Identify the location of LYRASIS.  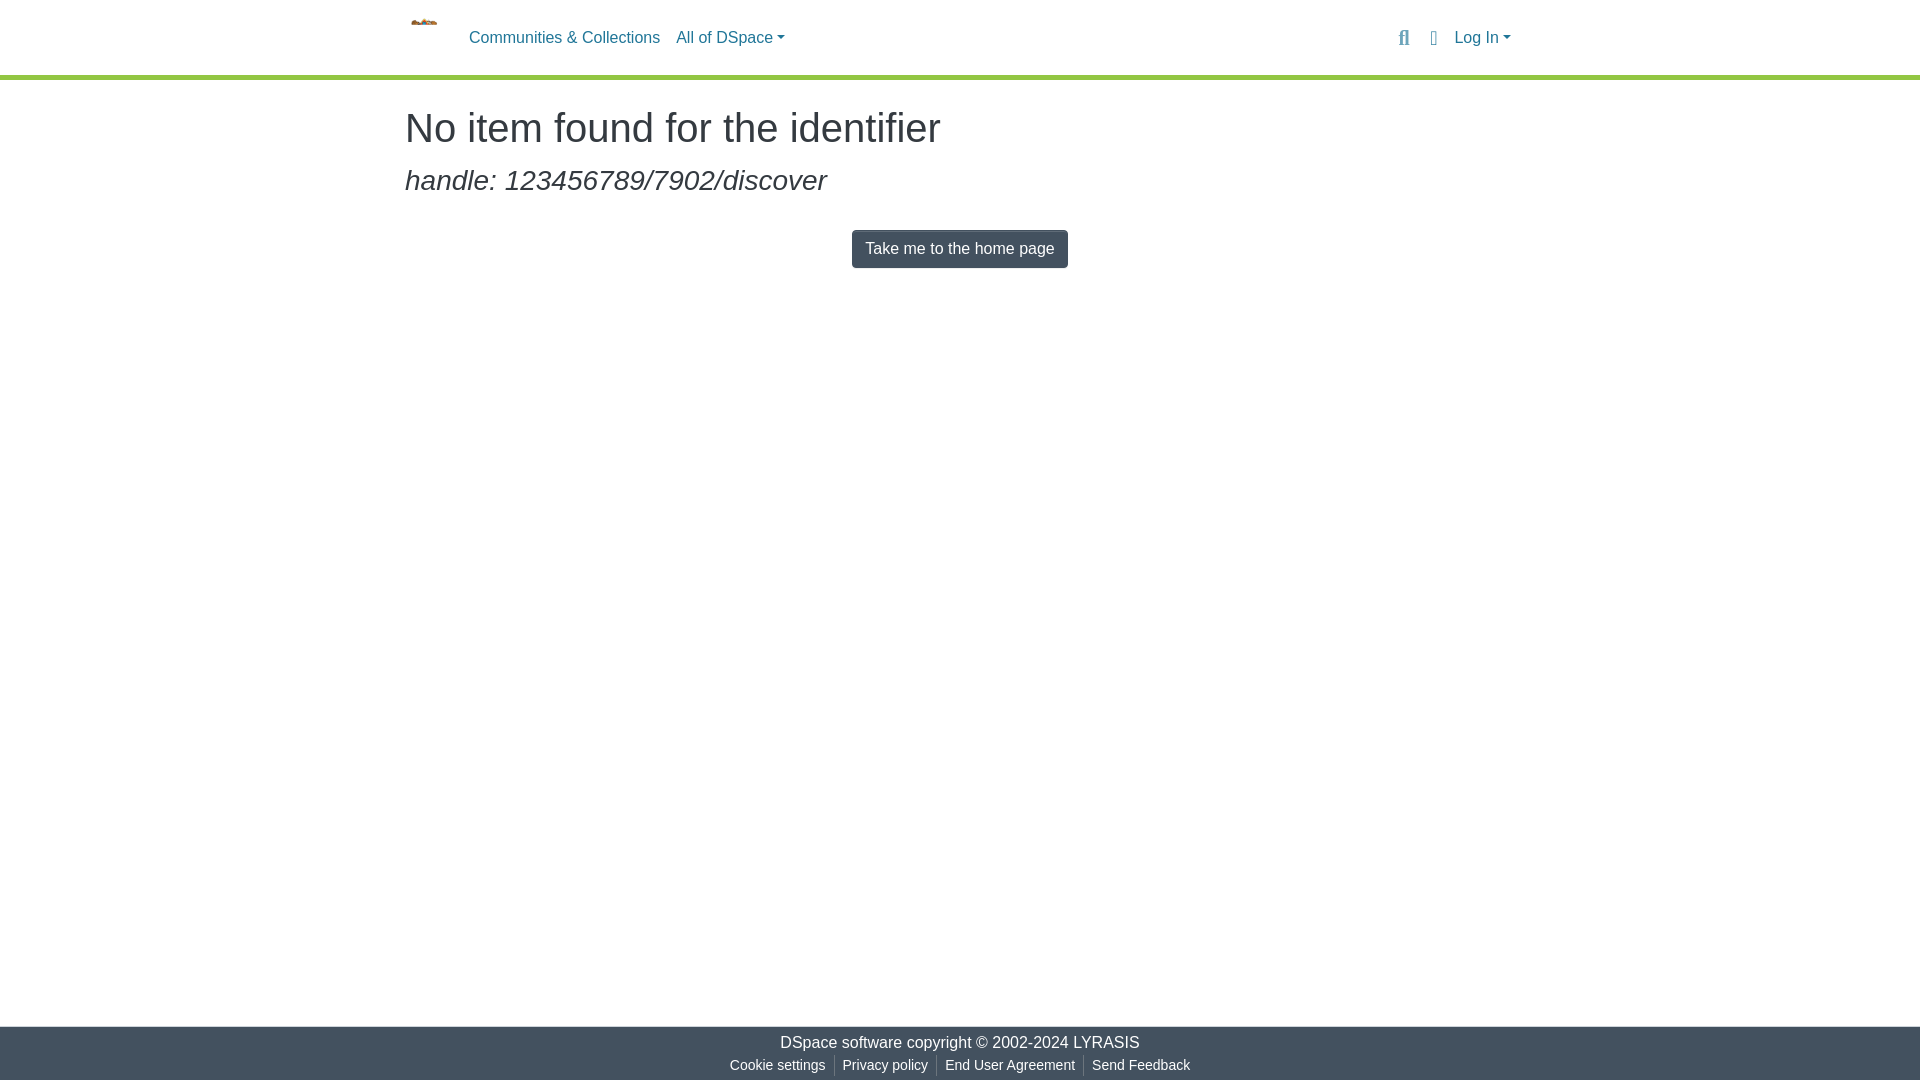
(1106, 1042).